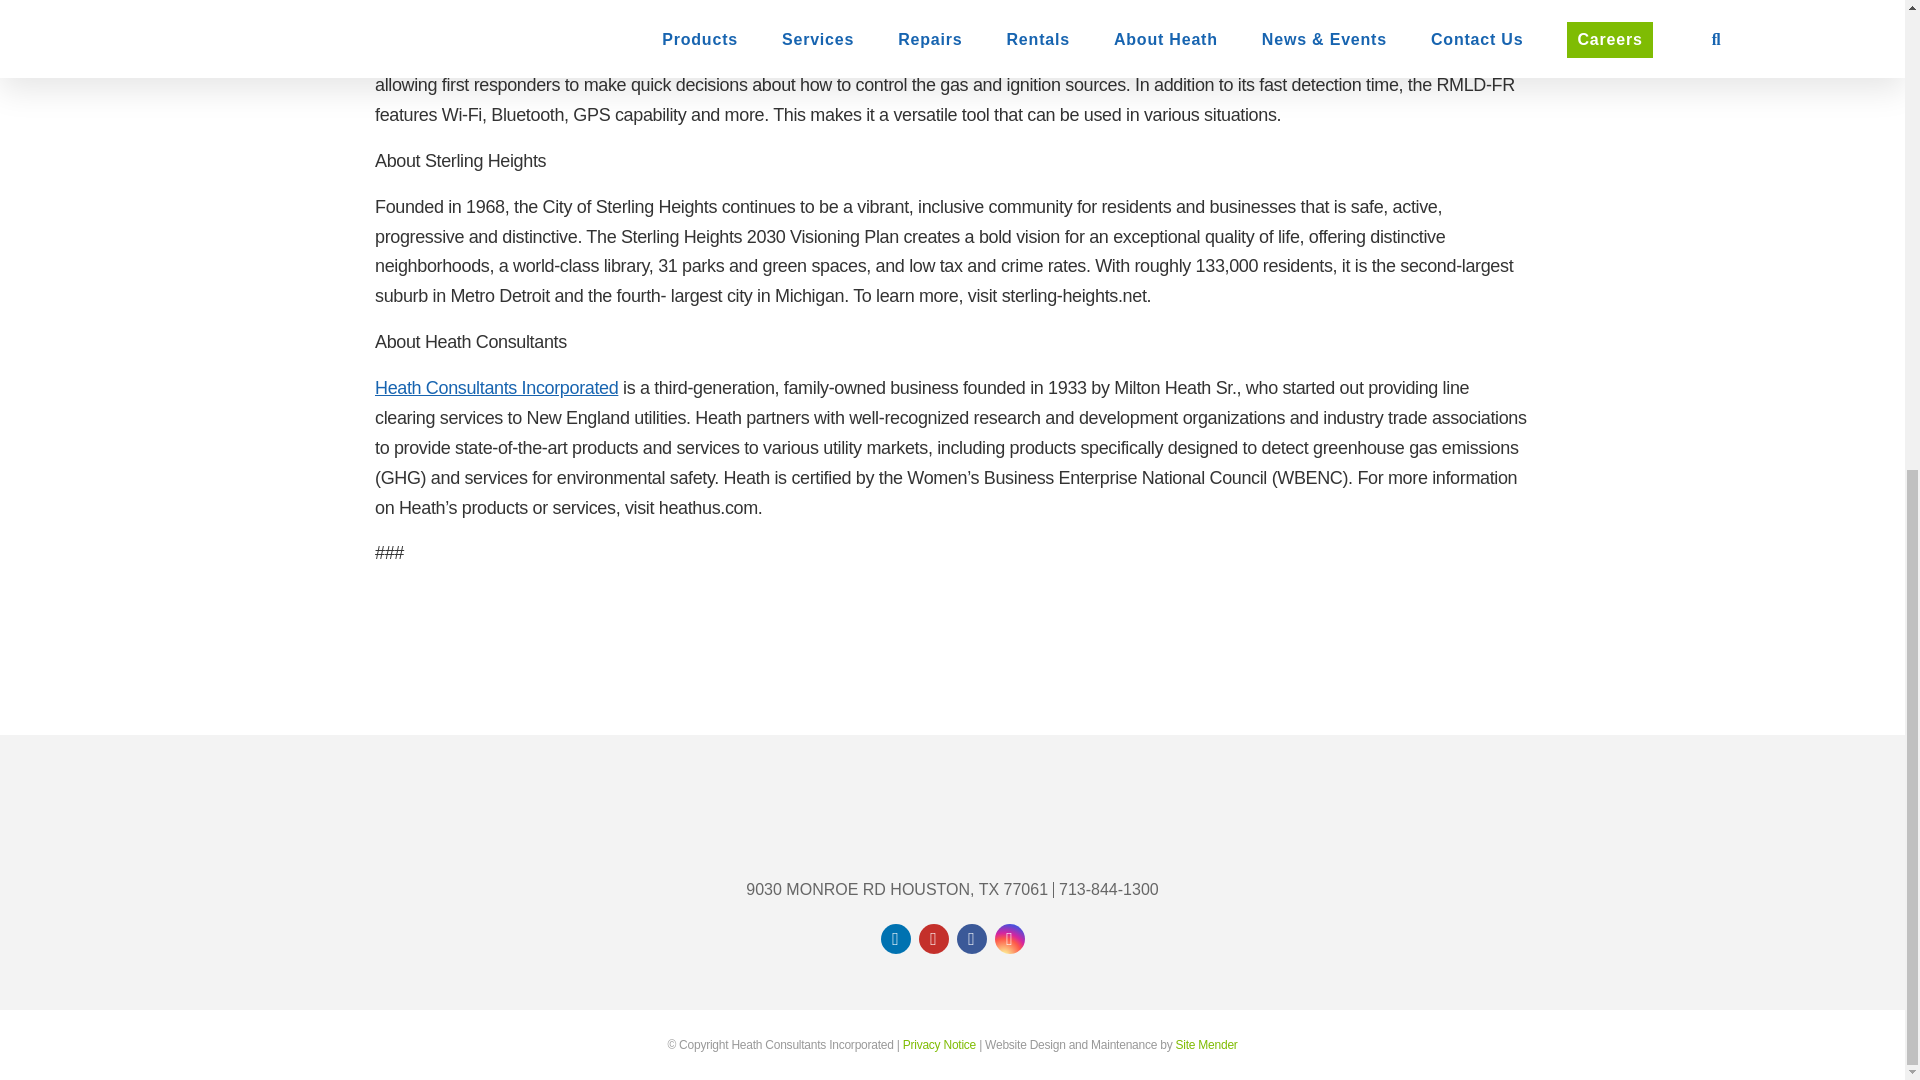 This screenshot has height=1080, width=1920. I want to click on Privacy Notice, so click(938, 1044).